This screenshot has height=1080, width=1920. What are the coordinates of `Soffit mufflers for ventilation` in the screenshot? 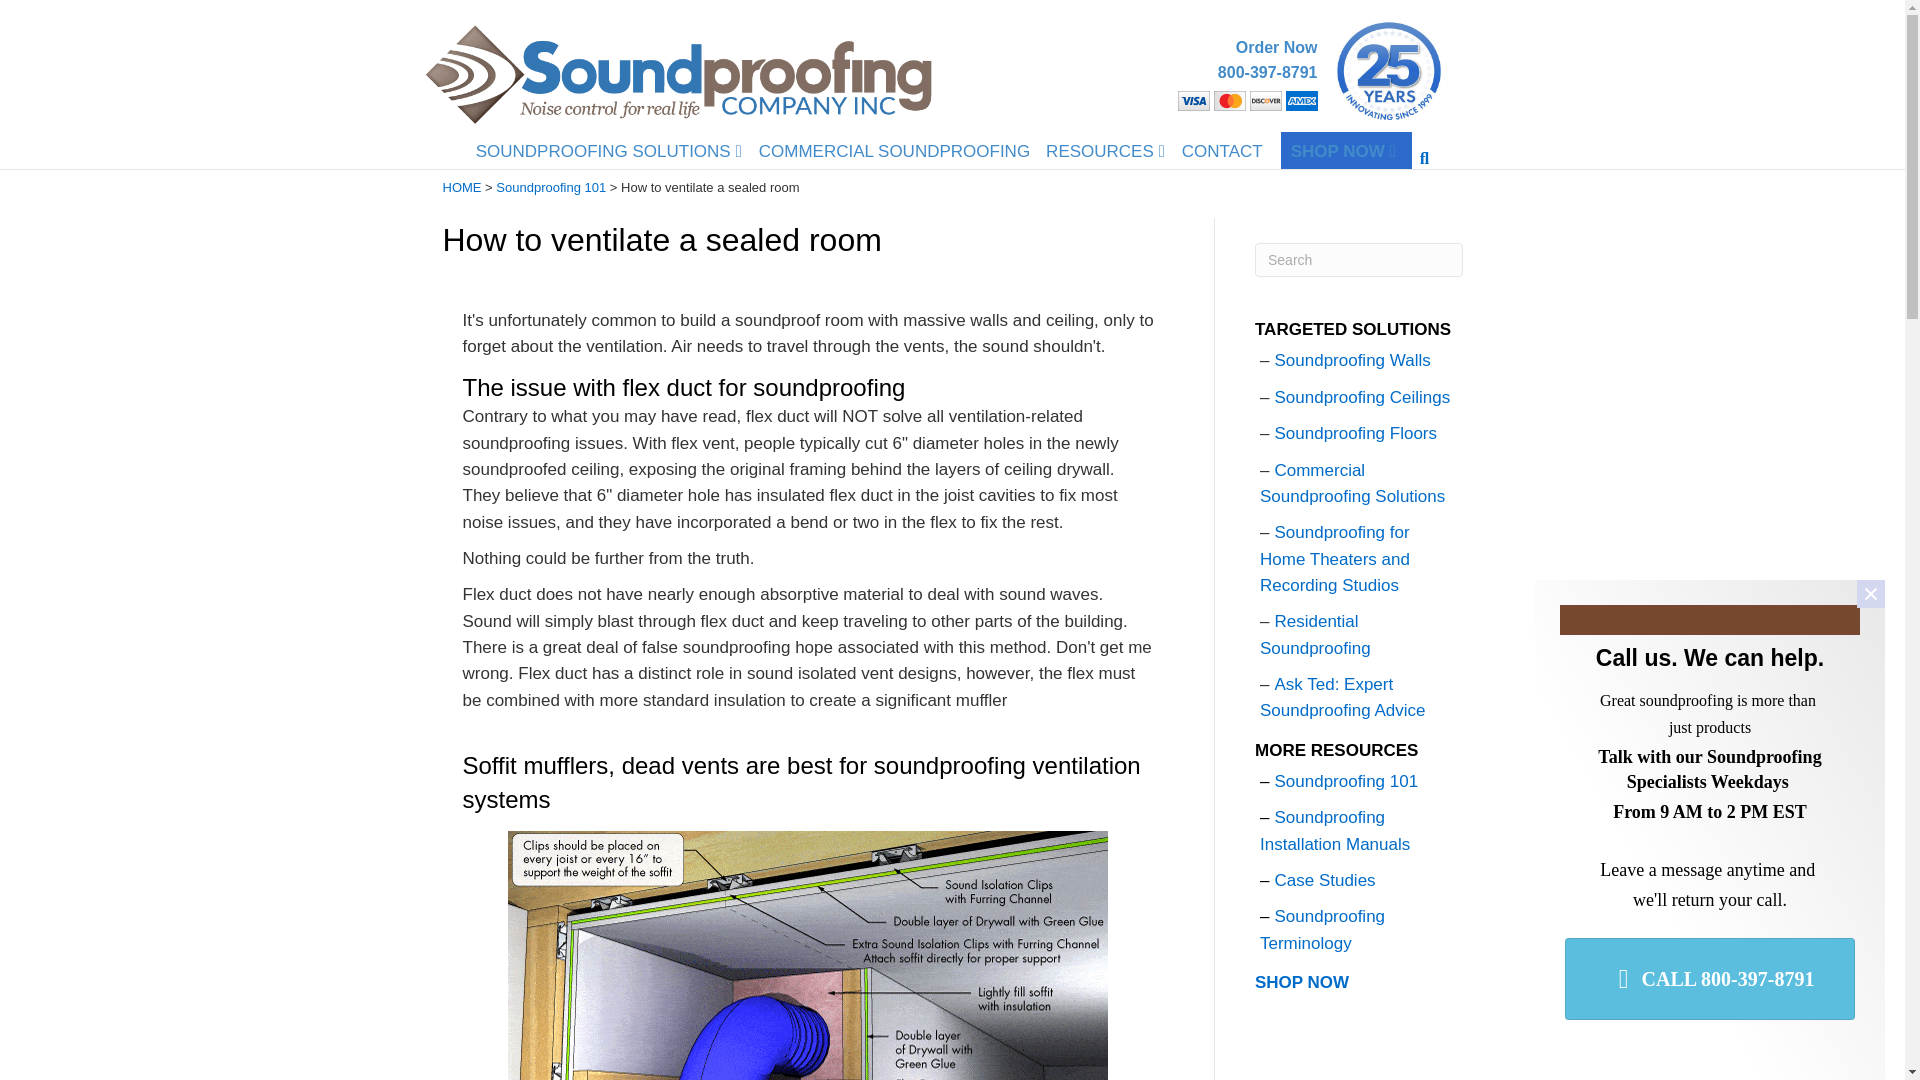 It's located at (461, 188).